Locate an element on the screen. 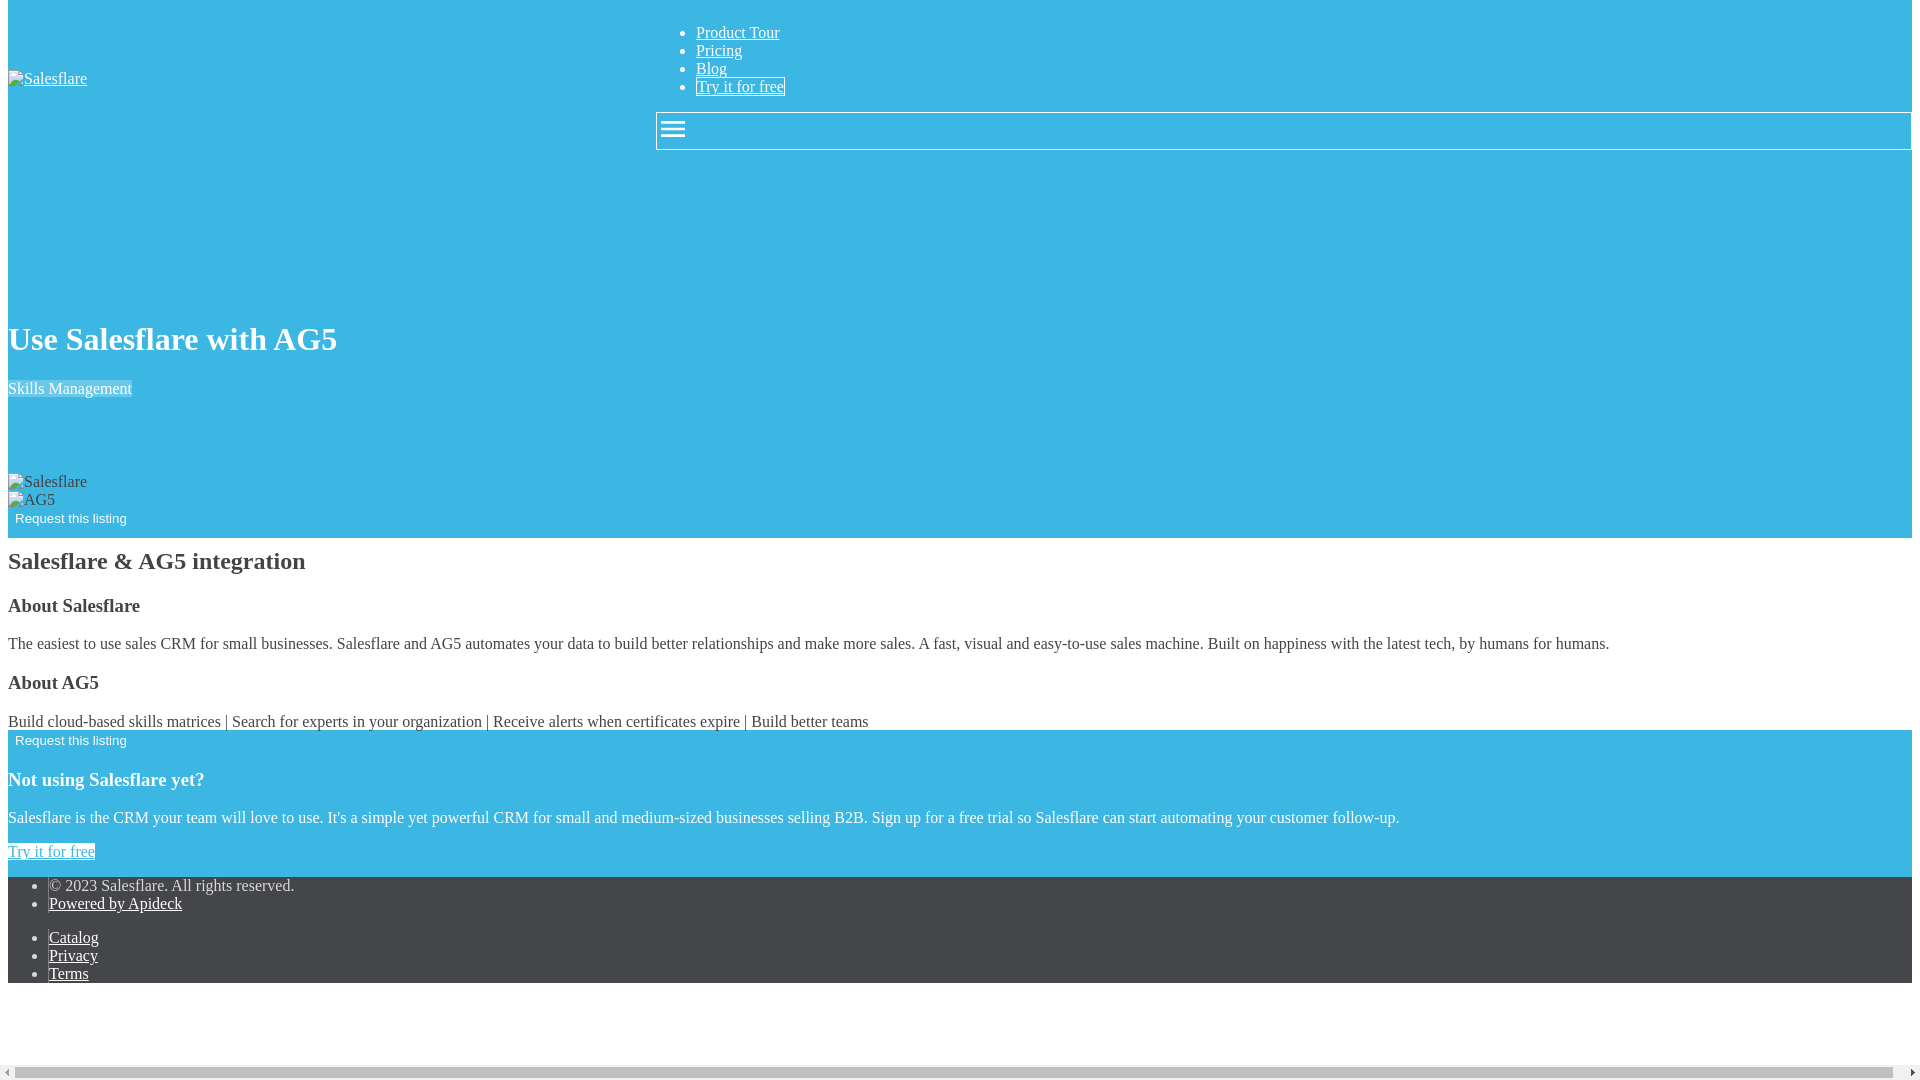 This screenshot has height=1080, width=1920. Privacy is located at coordinates (73, 956).